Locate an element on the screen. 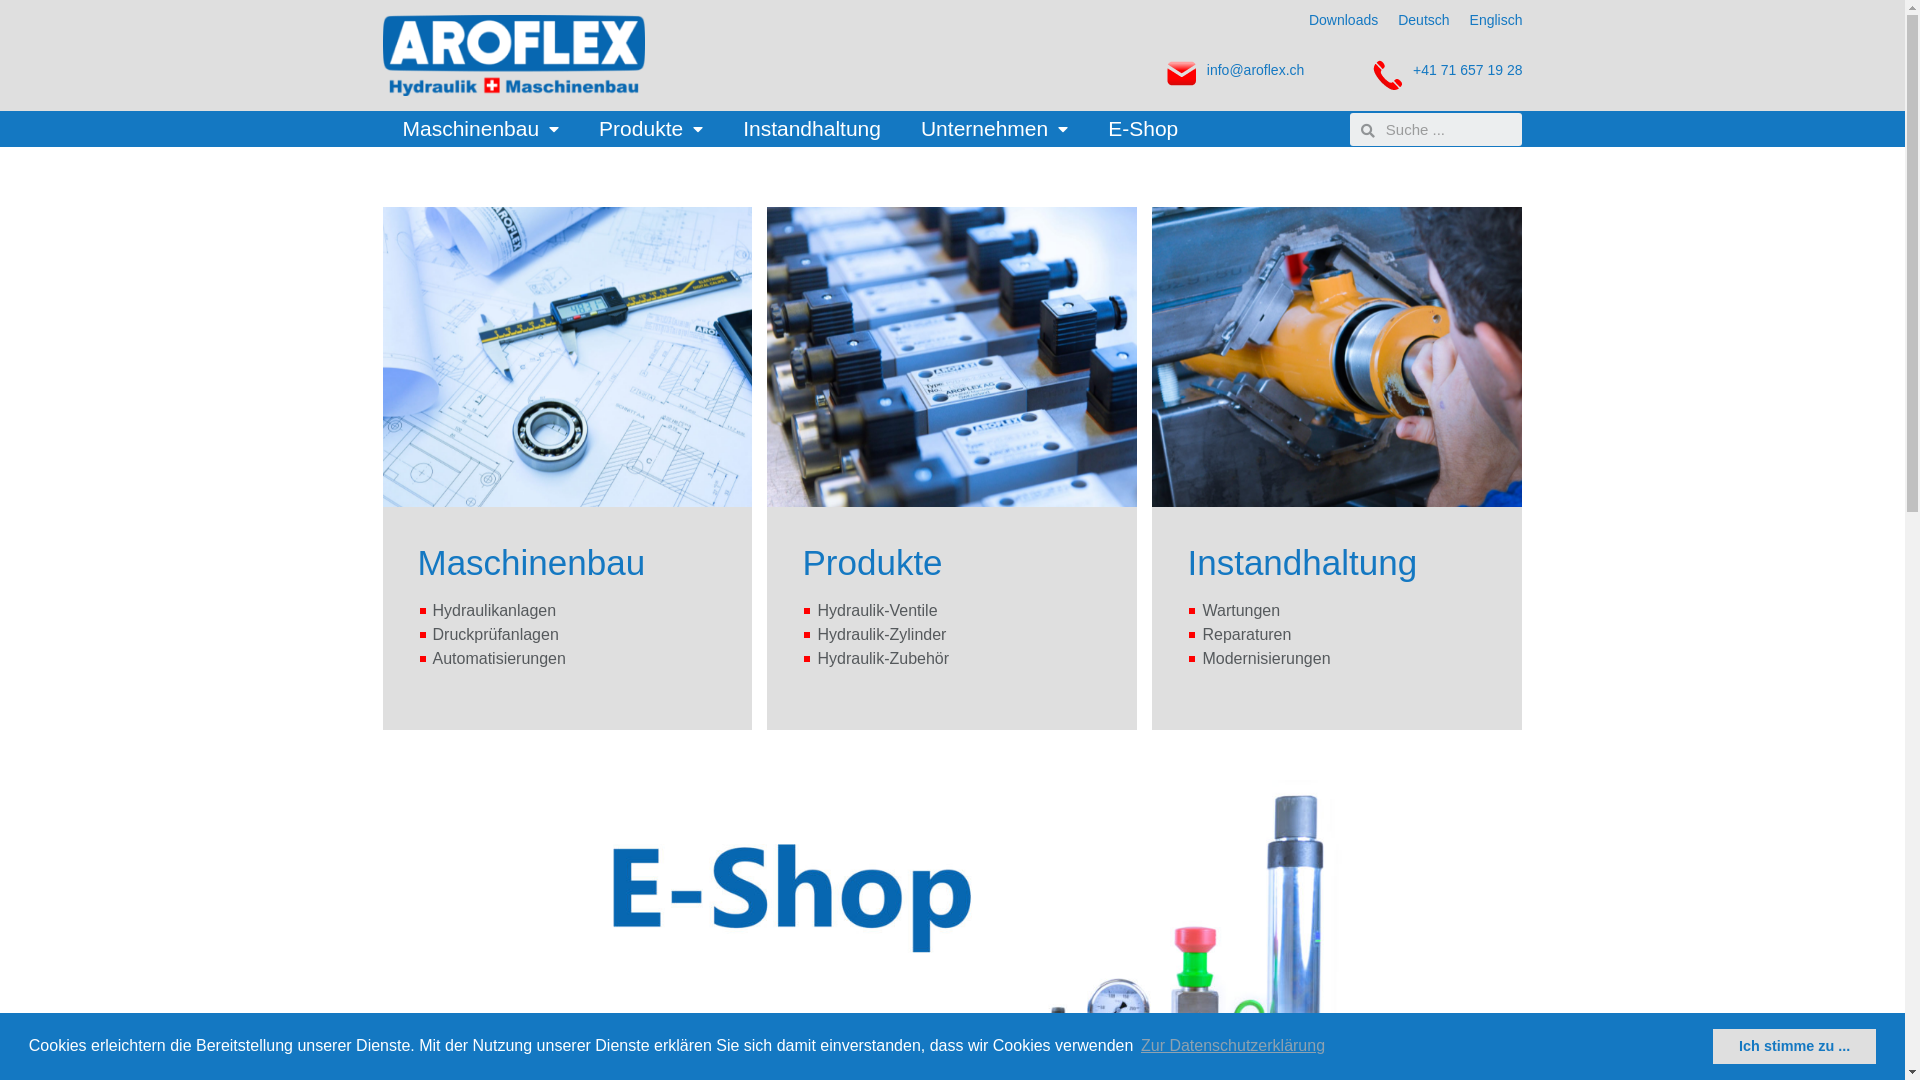  +41 71 657 19 28 is located at coordinates (1468, 70).